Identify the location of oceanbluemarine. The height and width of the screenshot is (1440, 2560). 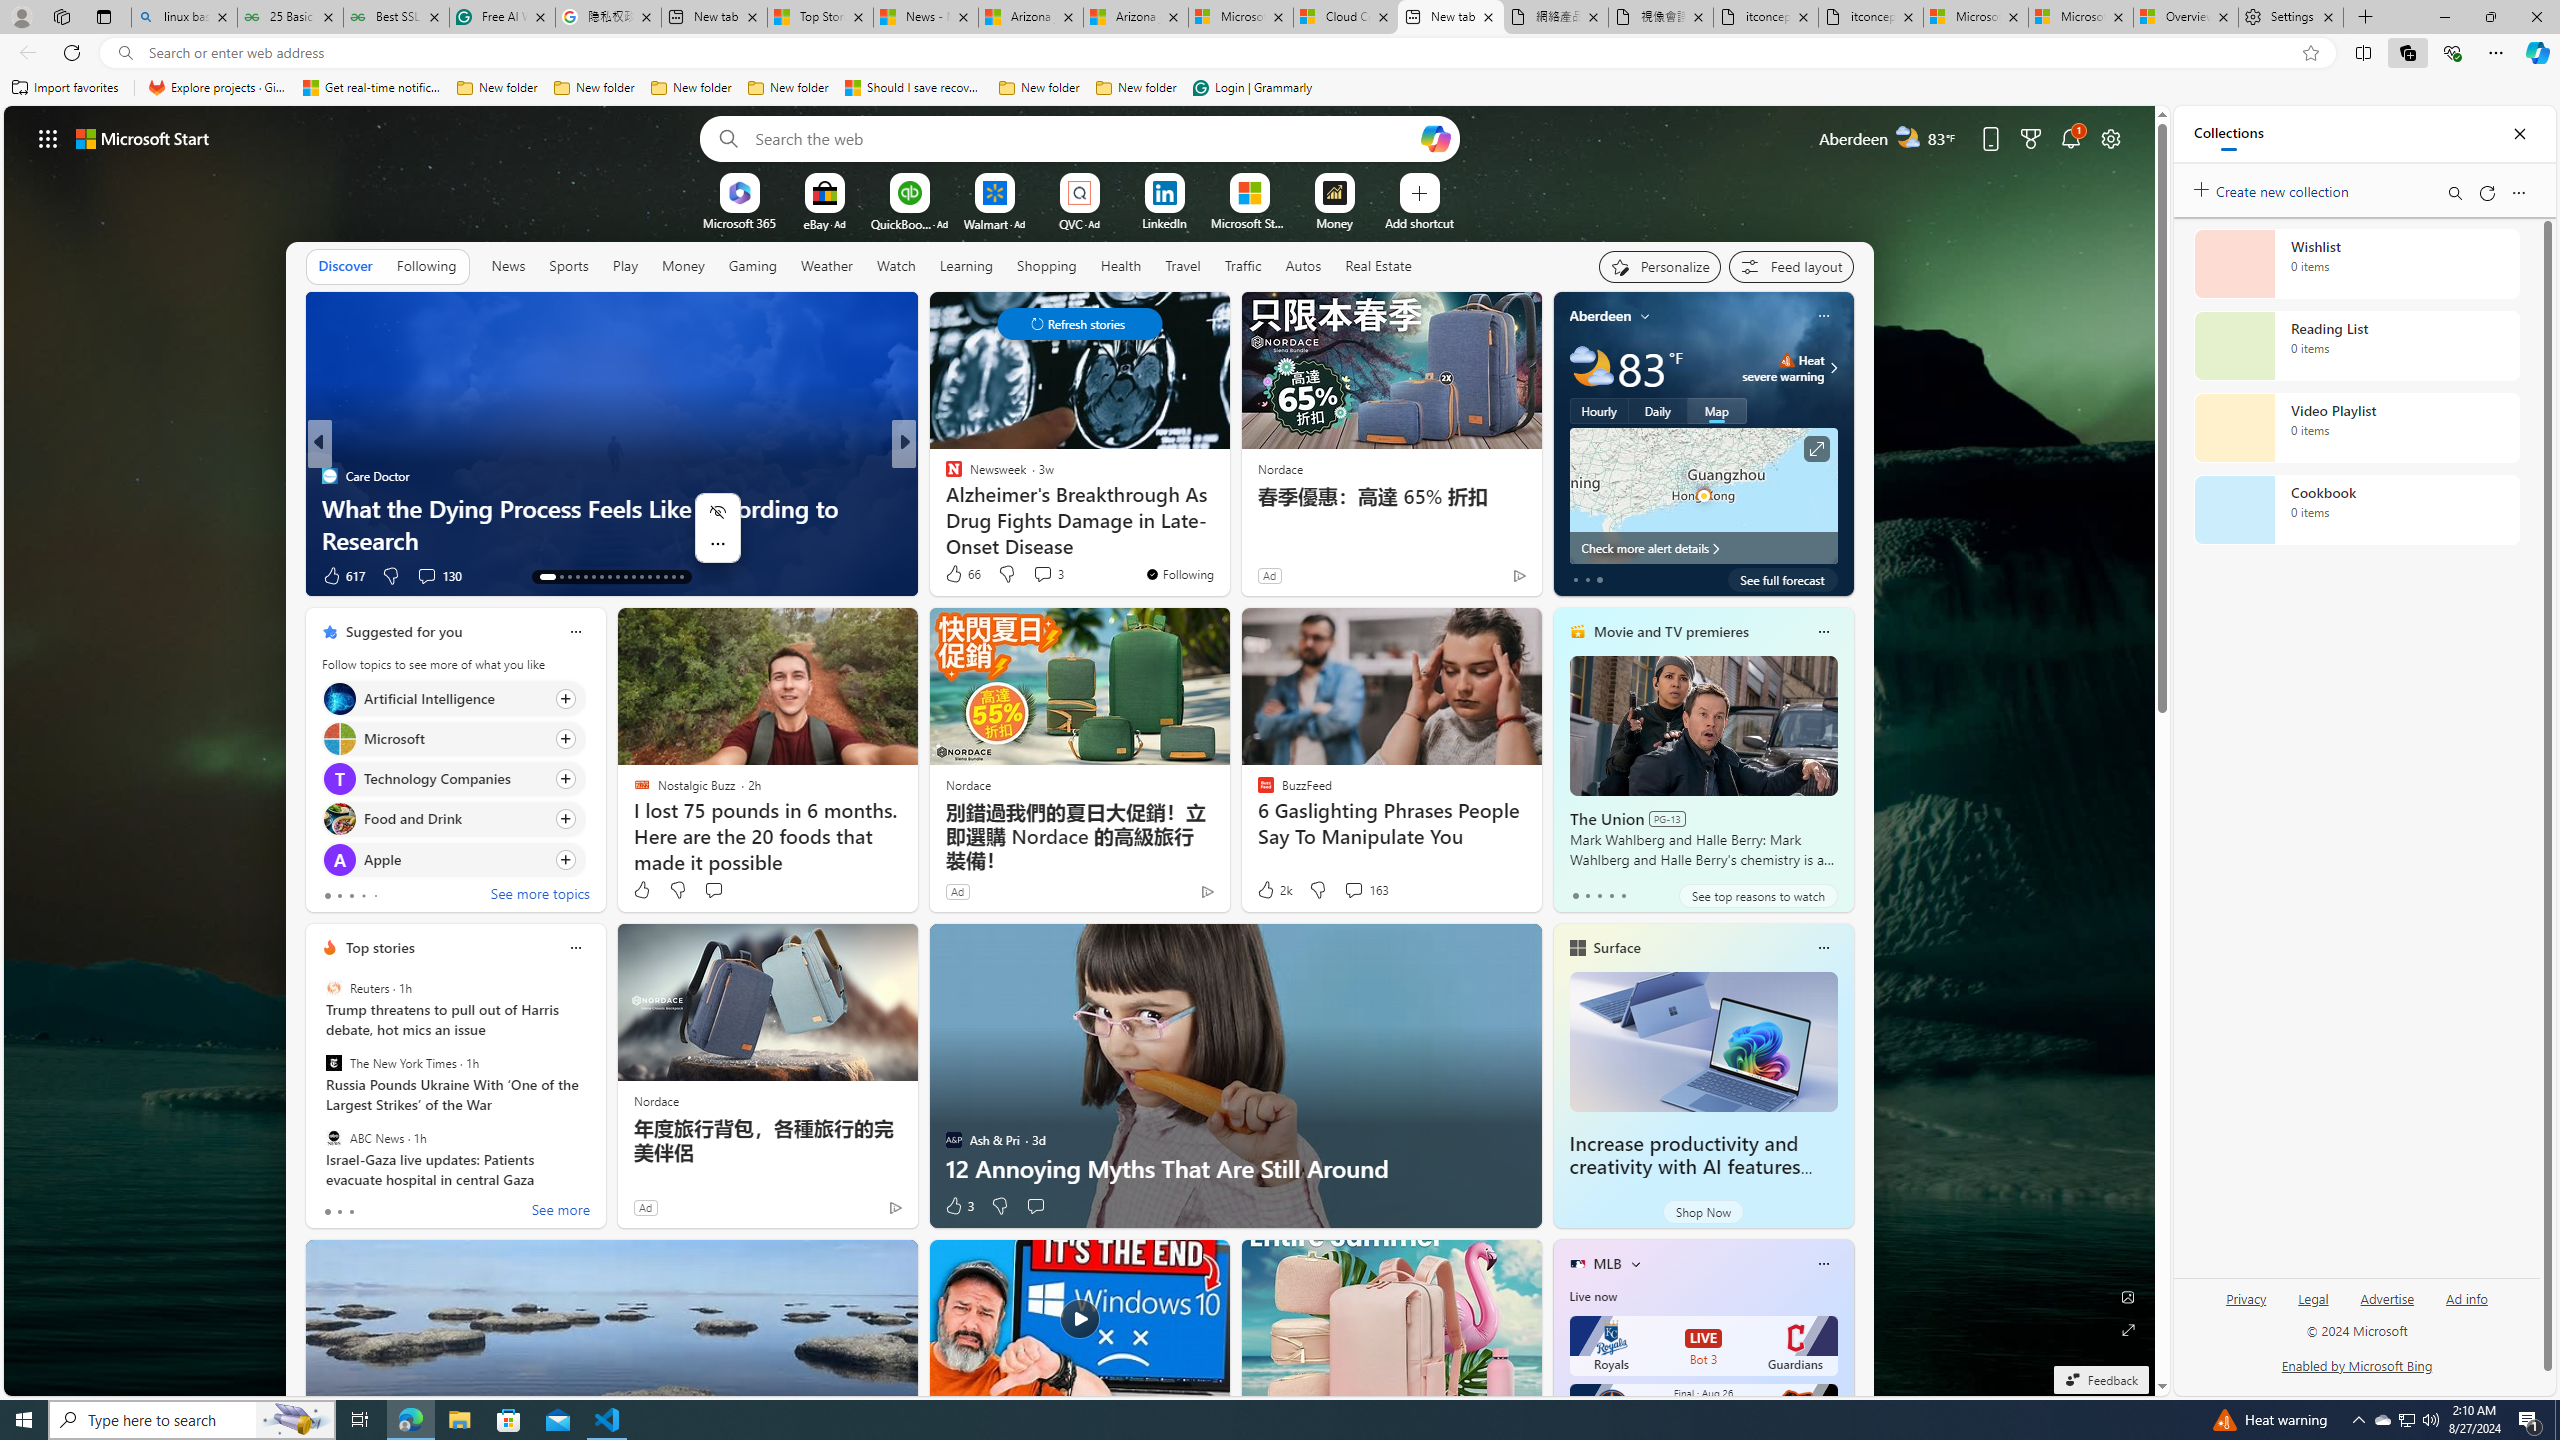
(982, 507).